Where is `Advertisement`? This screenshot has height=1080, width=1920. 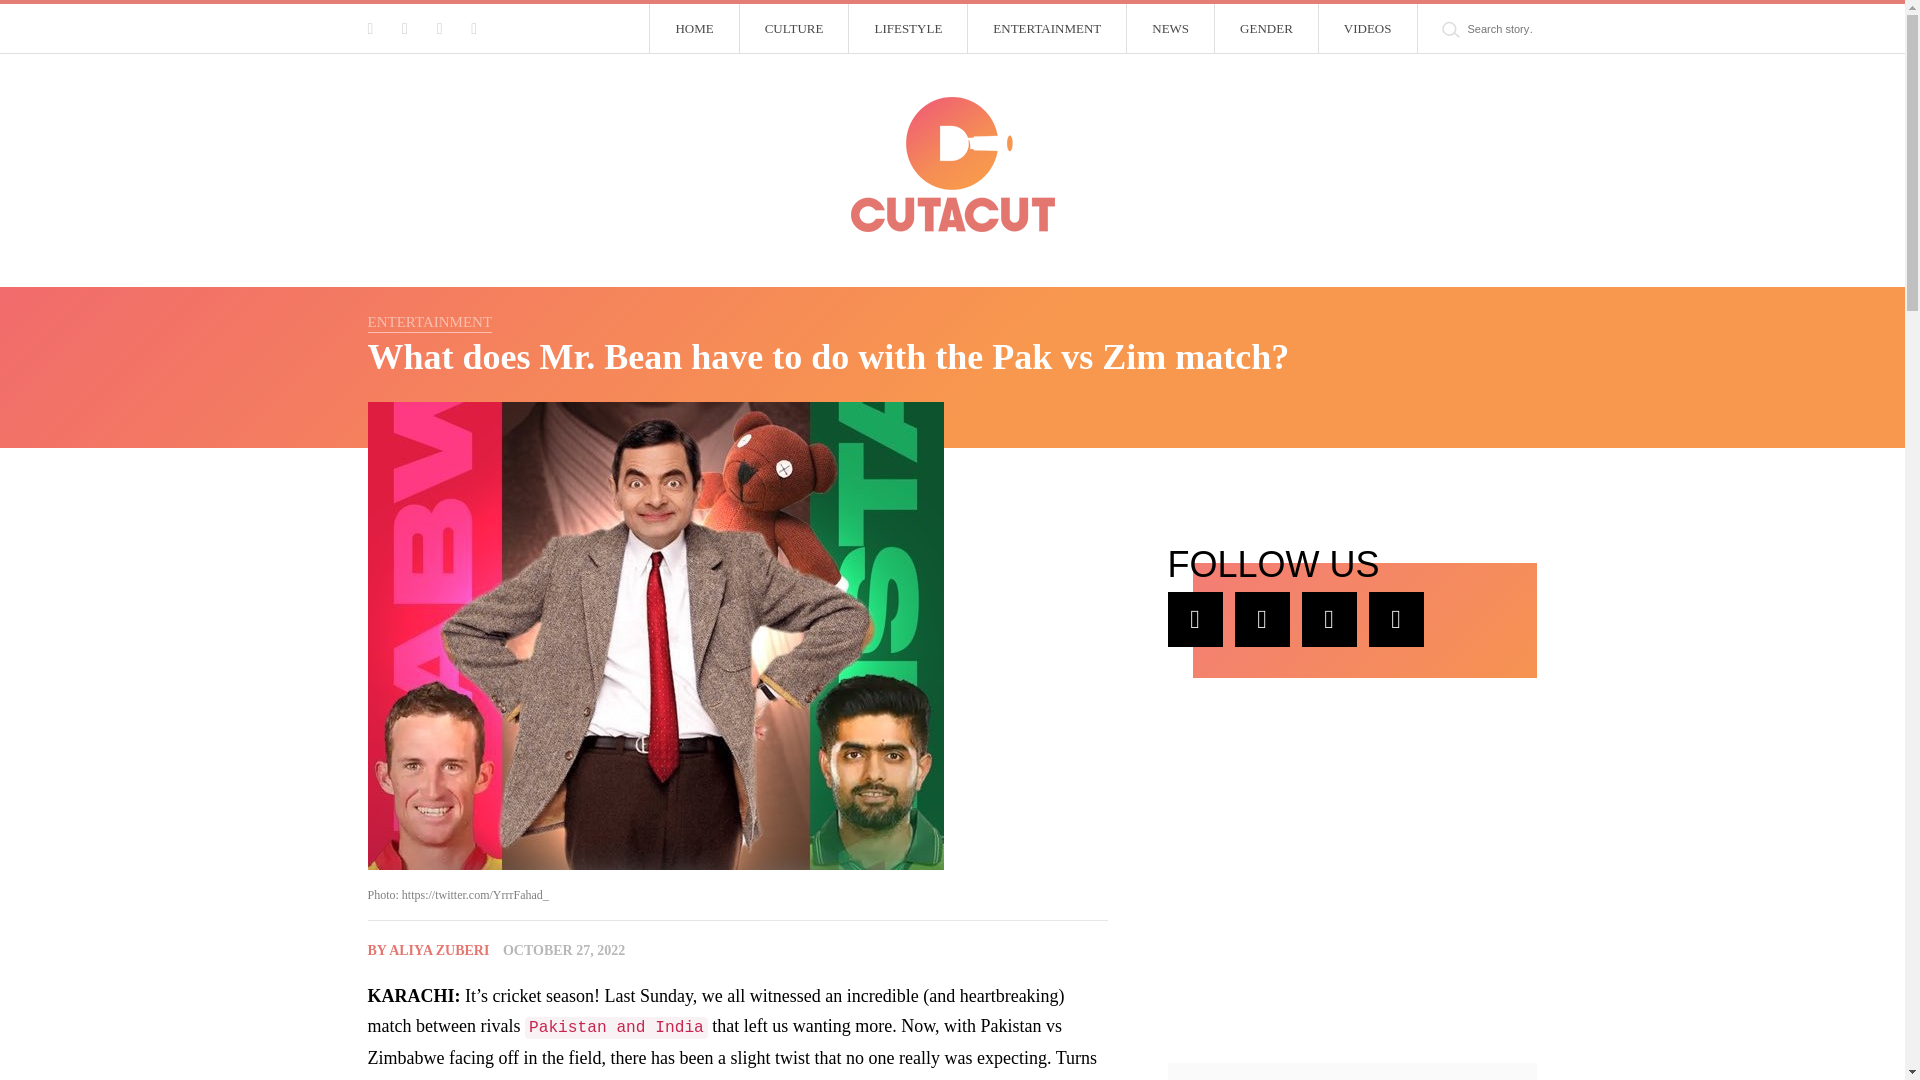 Advertisement is located at coordinates (1318, 868).